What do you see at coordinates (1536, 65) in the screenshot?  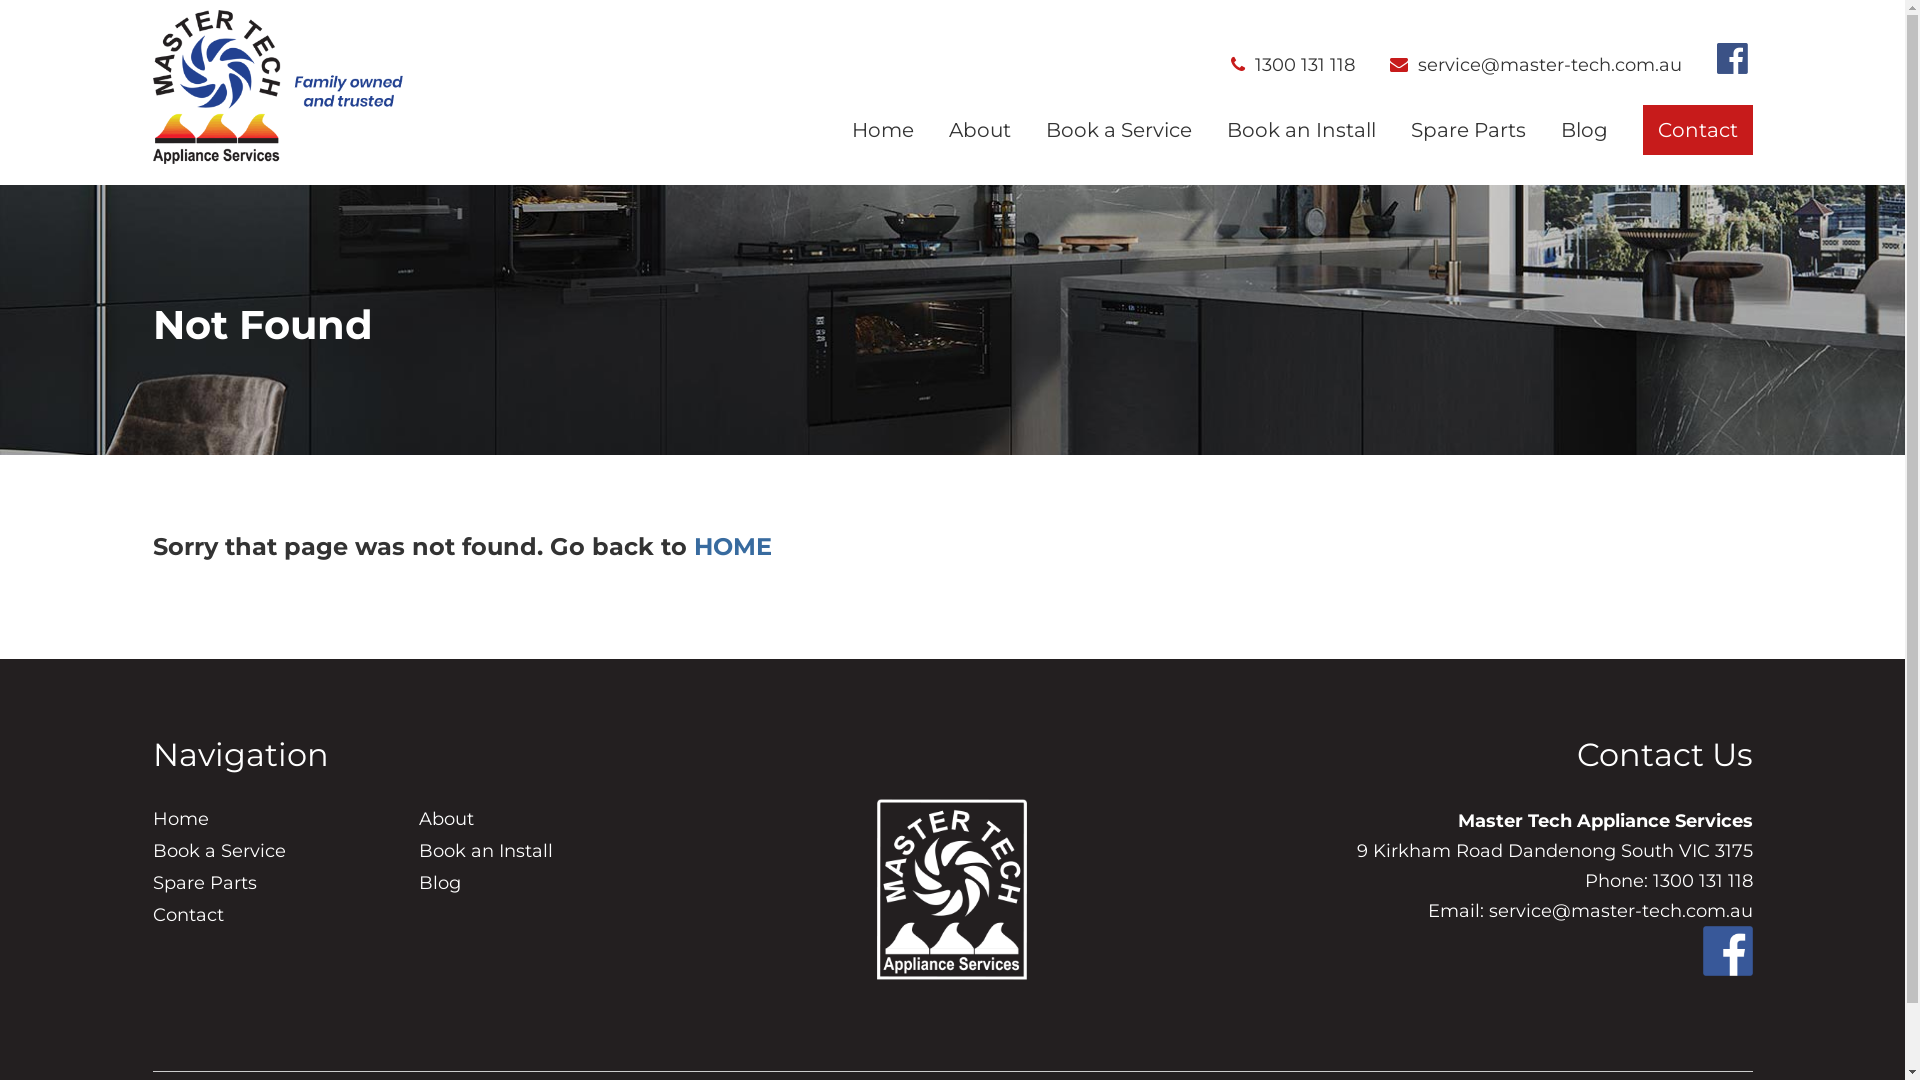 I see `service@master-tech.com.au` at bounding box center [1536, 65].